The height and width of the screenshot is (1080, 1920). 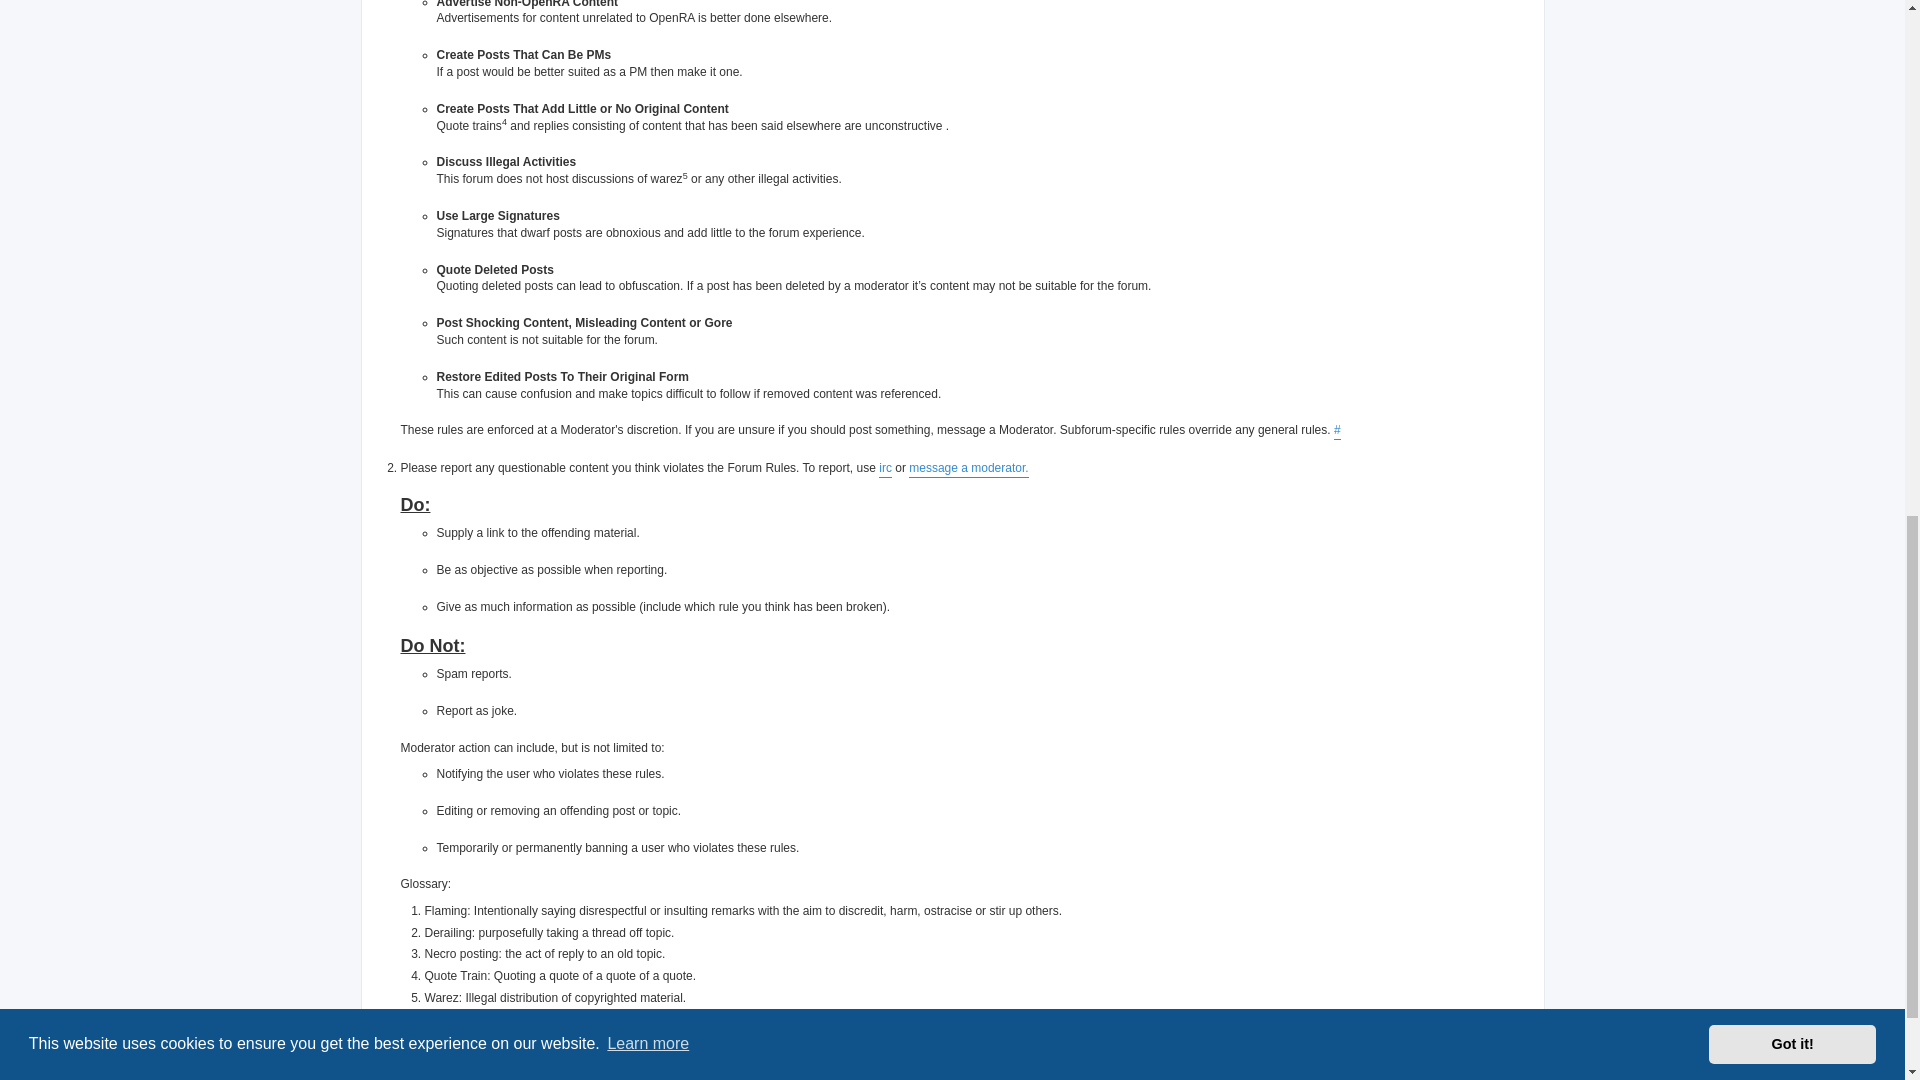 What do you see at coordinates (968, 469) in the screenshot?
I see `message a moderator.` at bounding box center [968, 469].